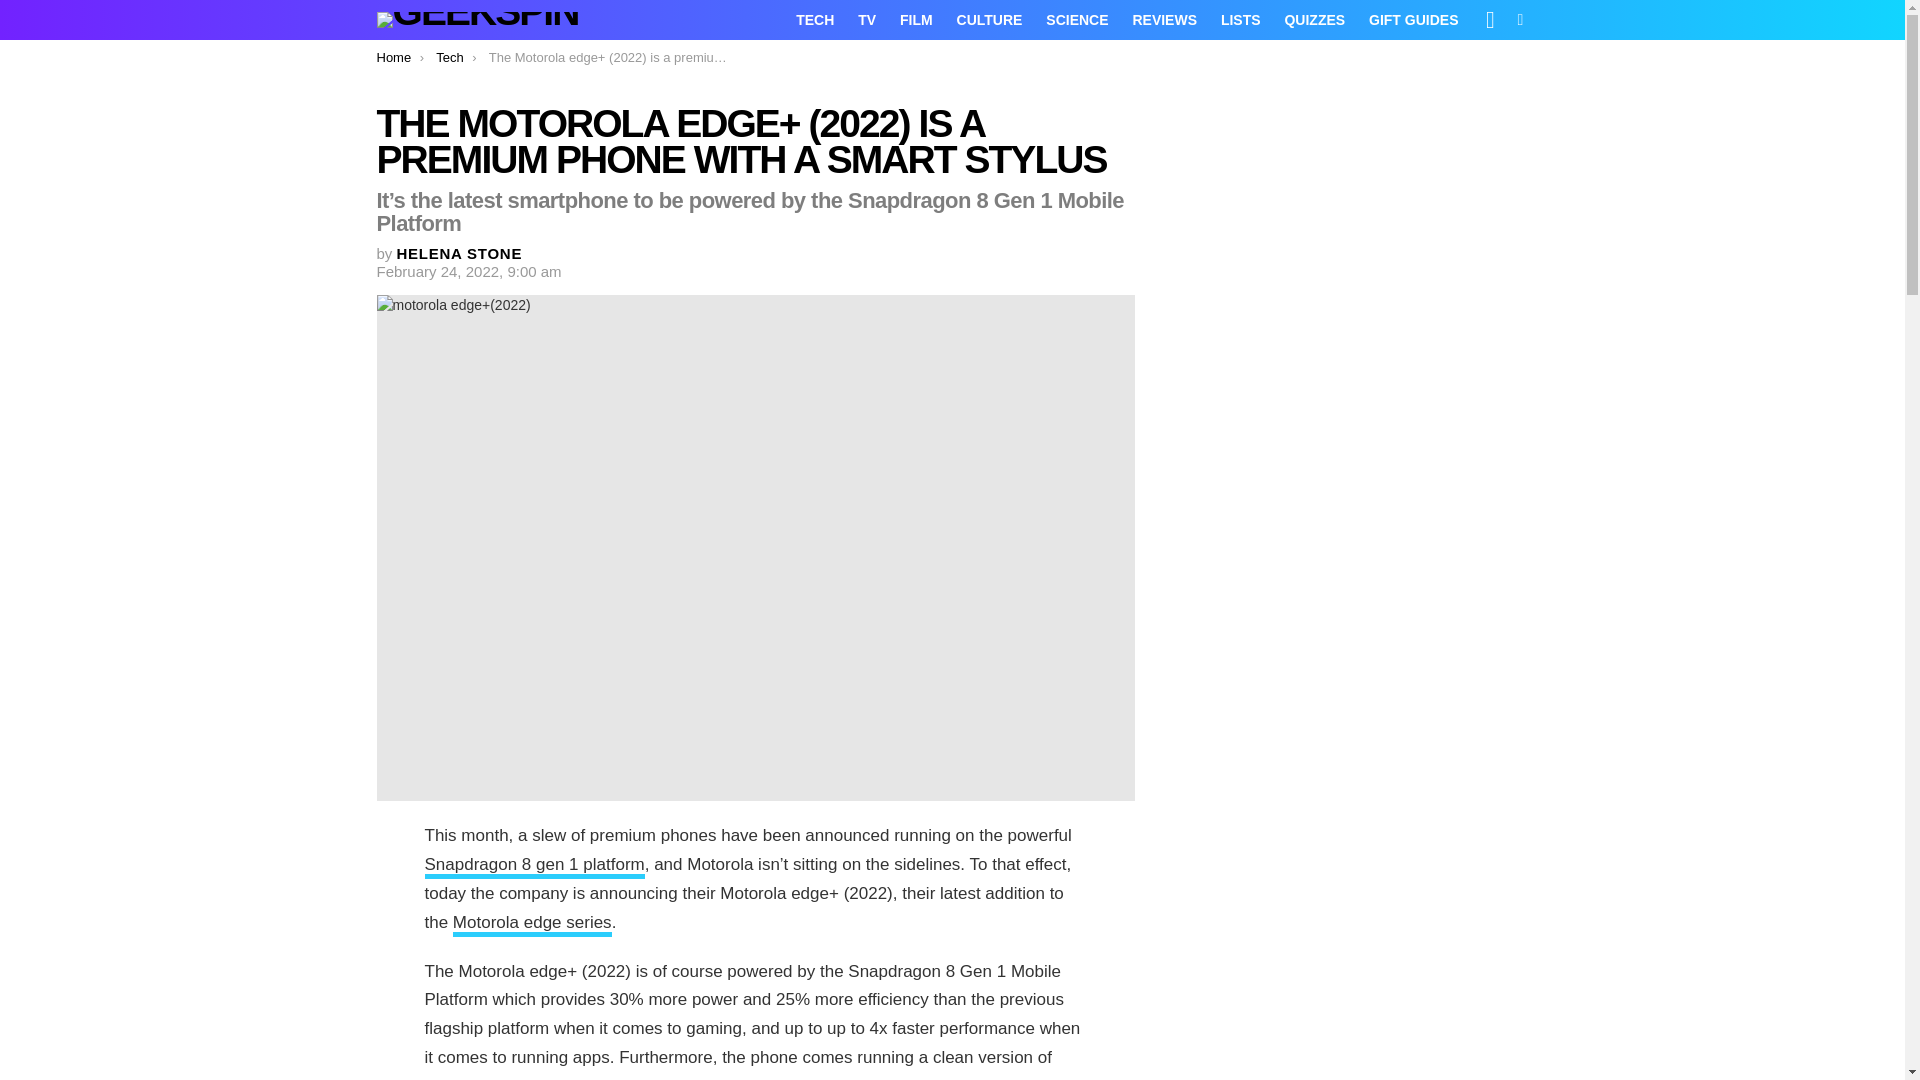  Describe the element at coordinates (534, 867) in the screenshot. I see `Snapdragon 8 gen 1 platform` at that location.